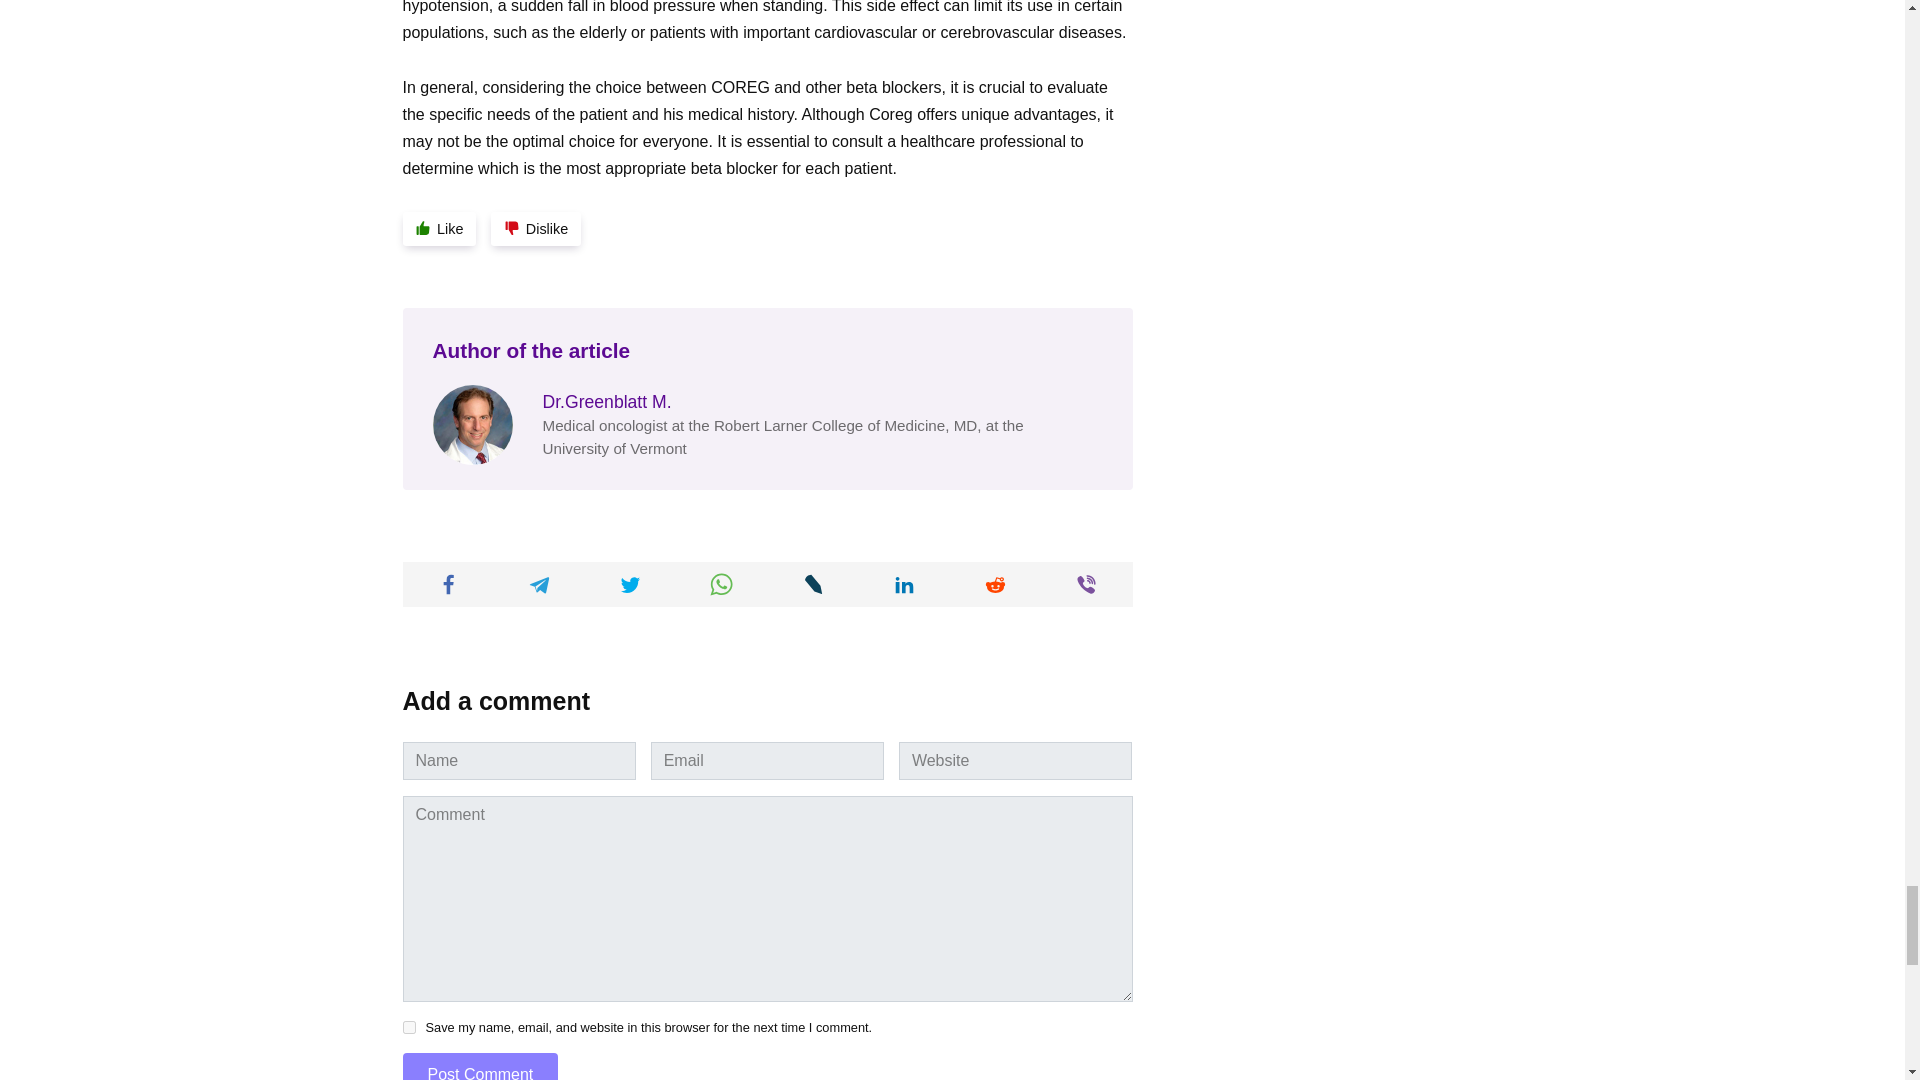 The image size is (1920, 1080). Describe the element at coordinates (438, 228) in the screenshot. I see `Like` at that location.